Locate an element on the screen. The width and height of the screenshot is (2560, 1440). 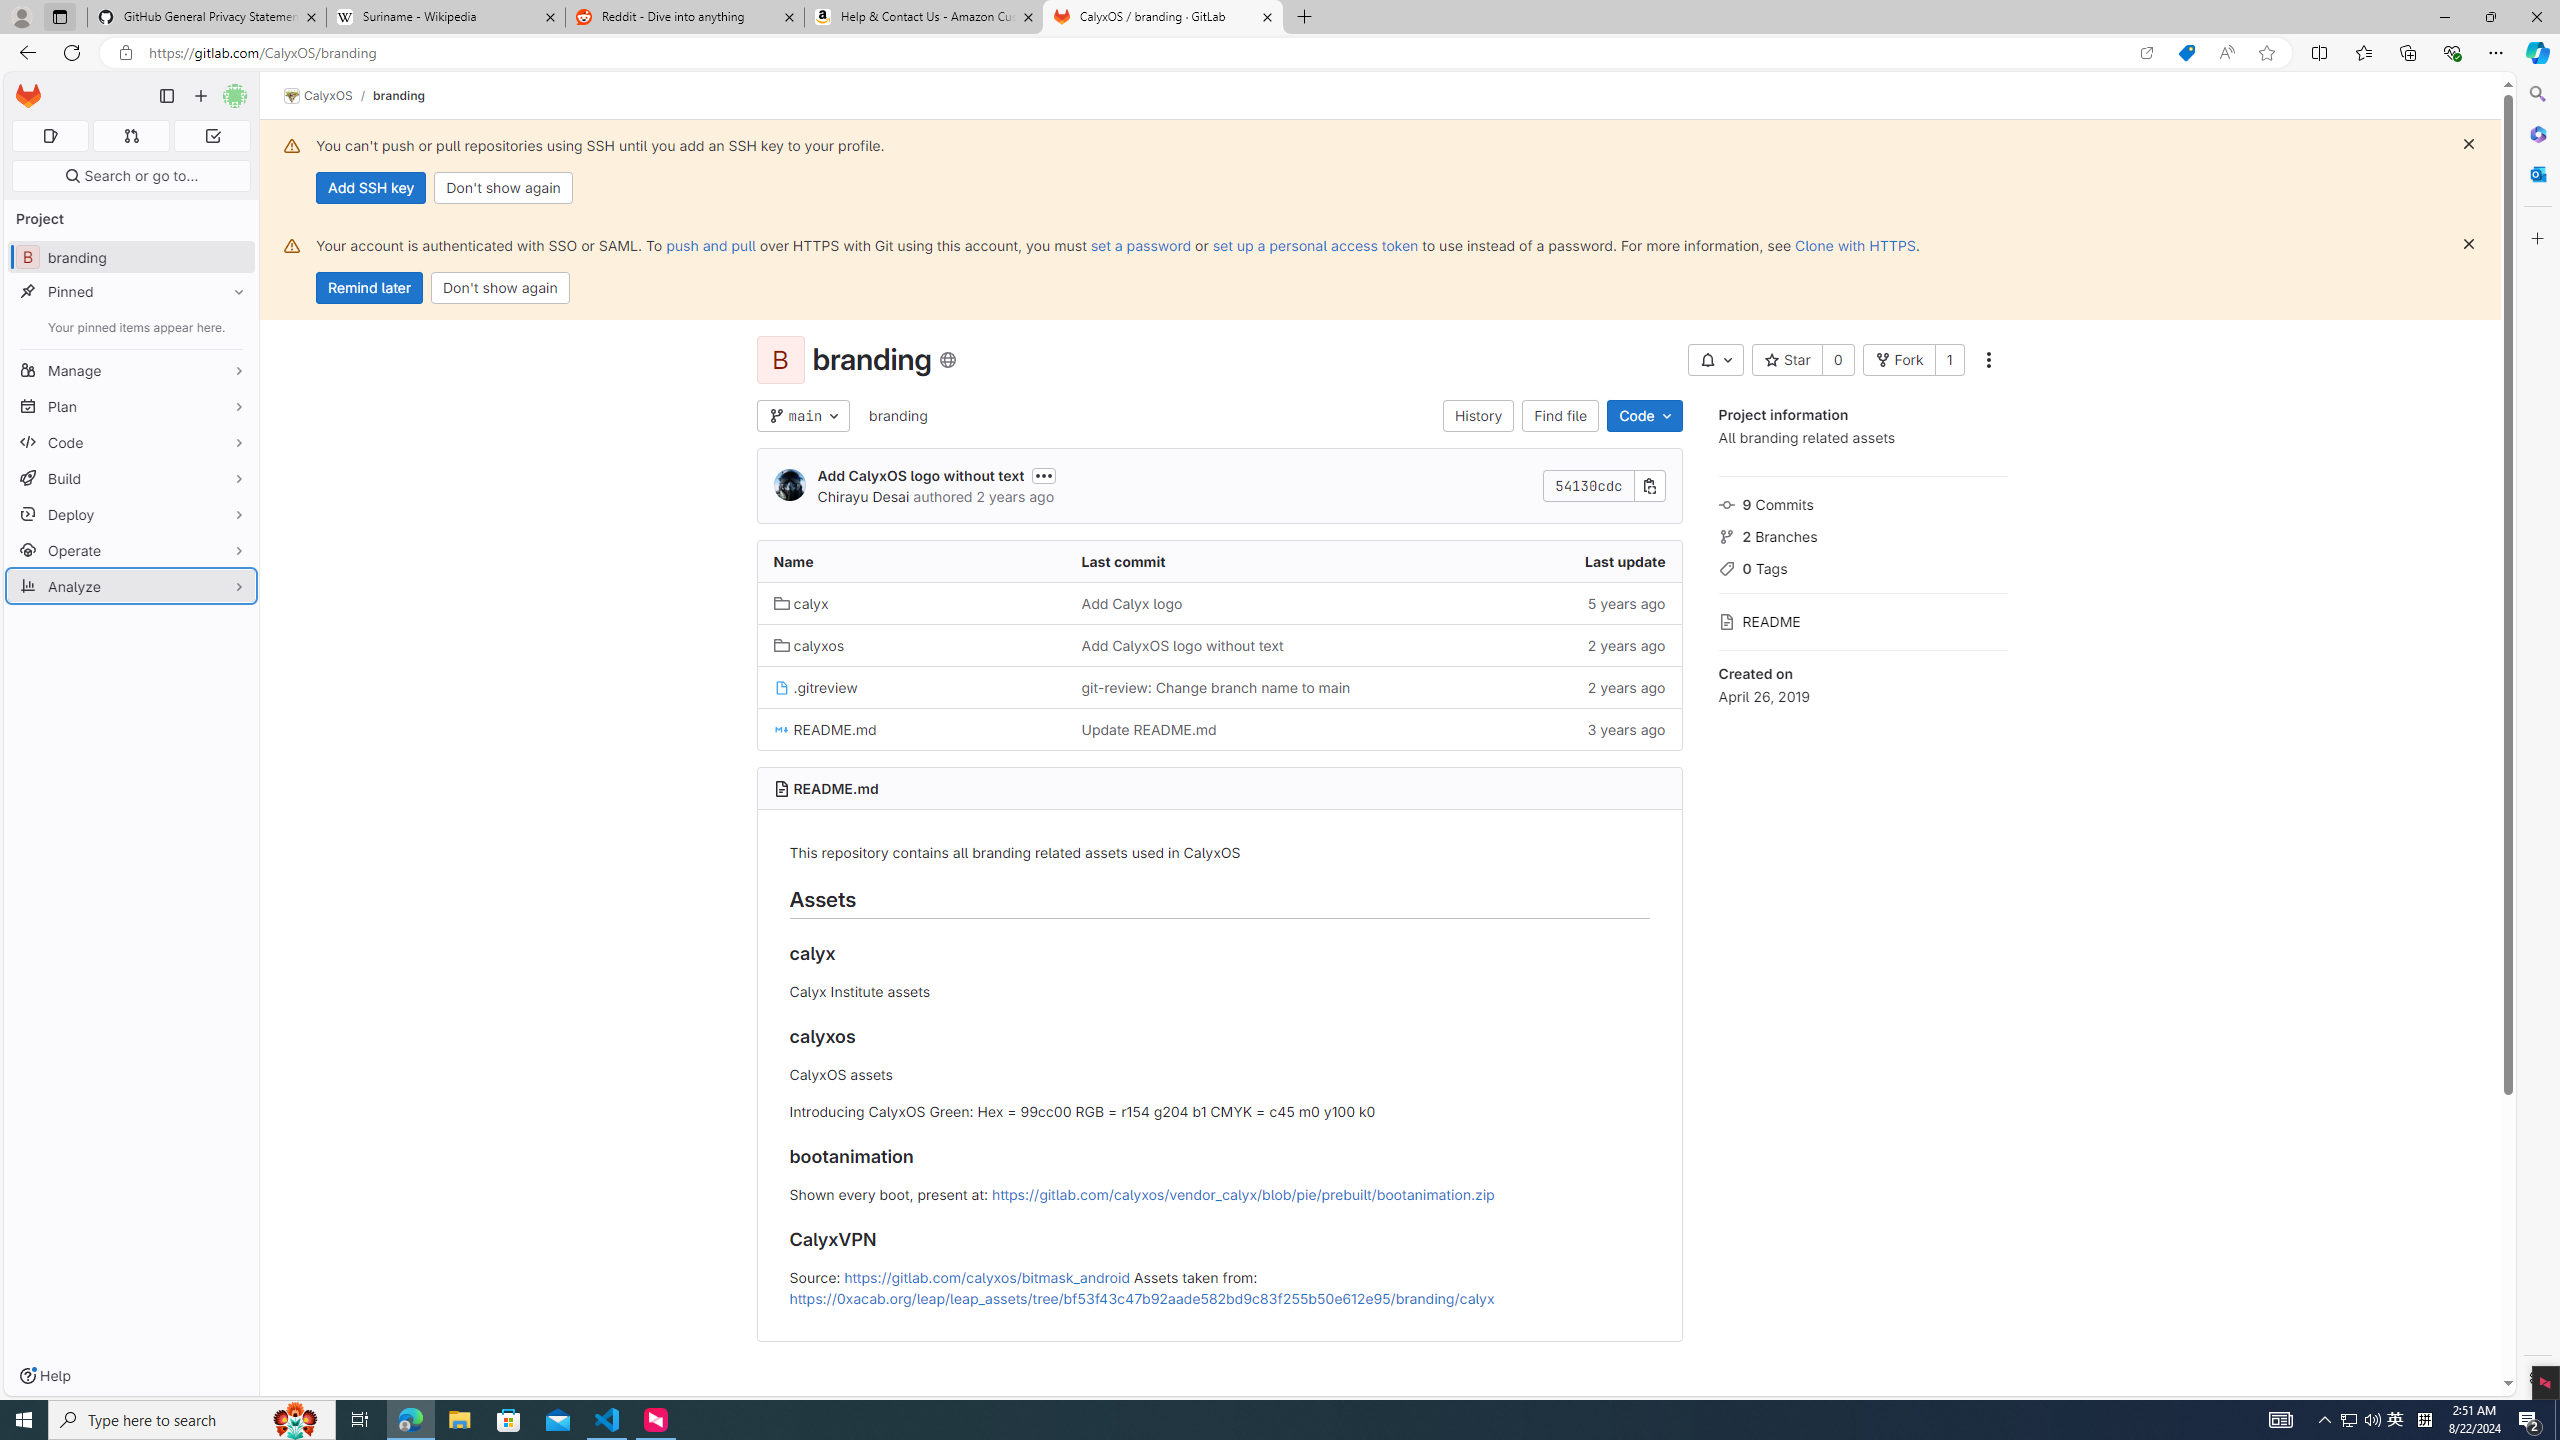
Copy commit SHA is located at coordinates (1650, 486).